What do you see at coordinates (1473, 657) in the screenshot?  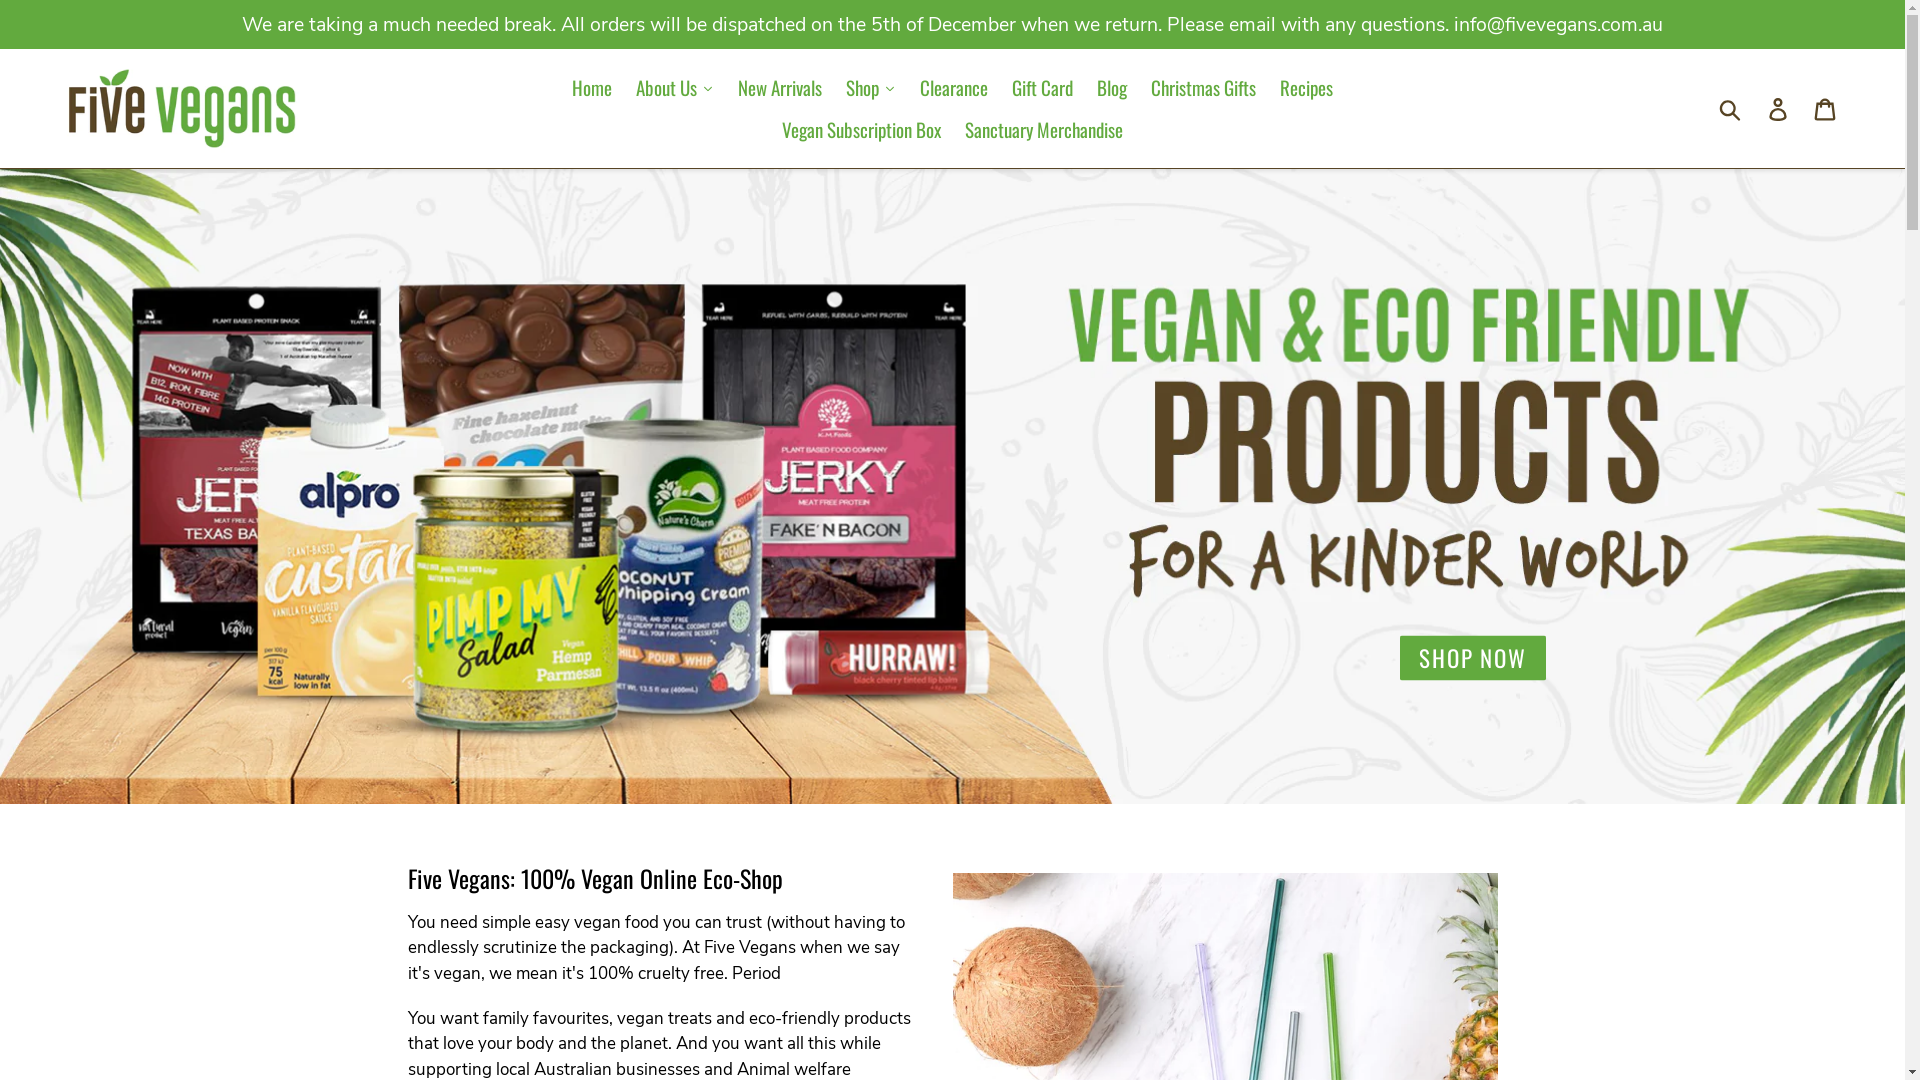 I see `SHOP NOW` at bounding box center [1473, 657].